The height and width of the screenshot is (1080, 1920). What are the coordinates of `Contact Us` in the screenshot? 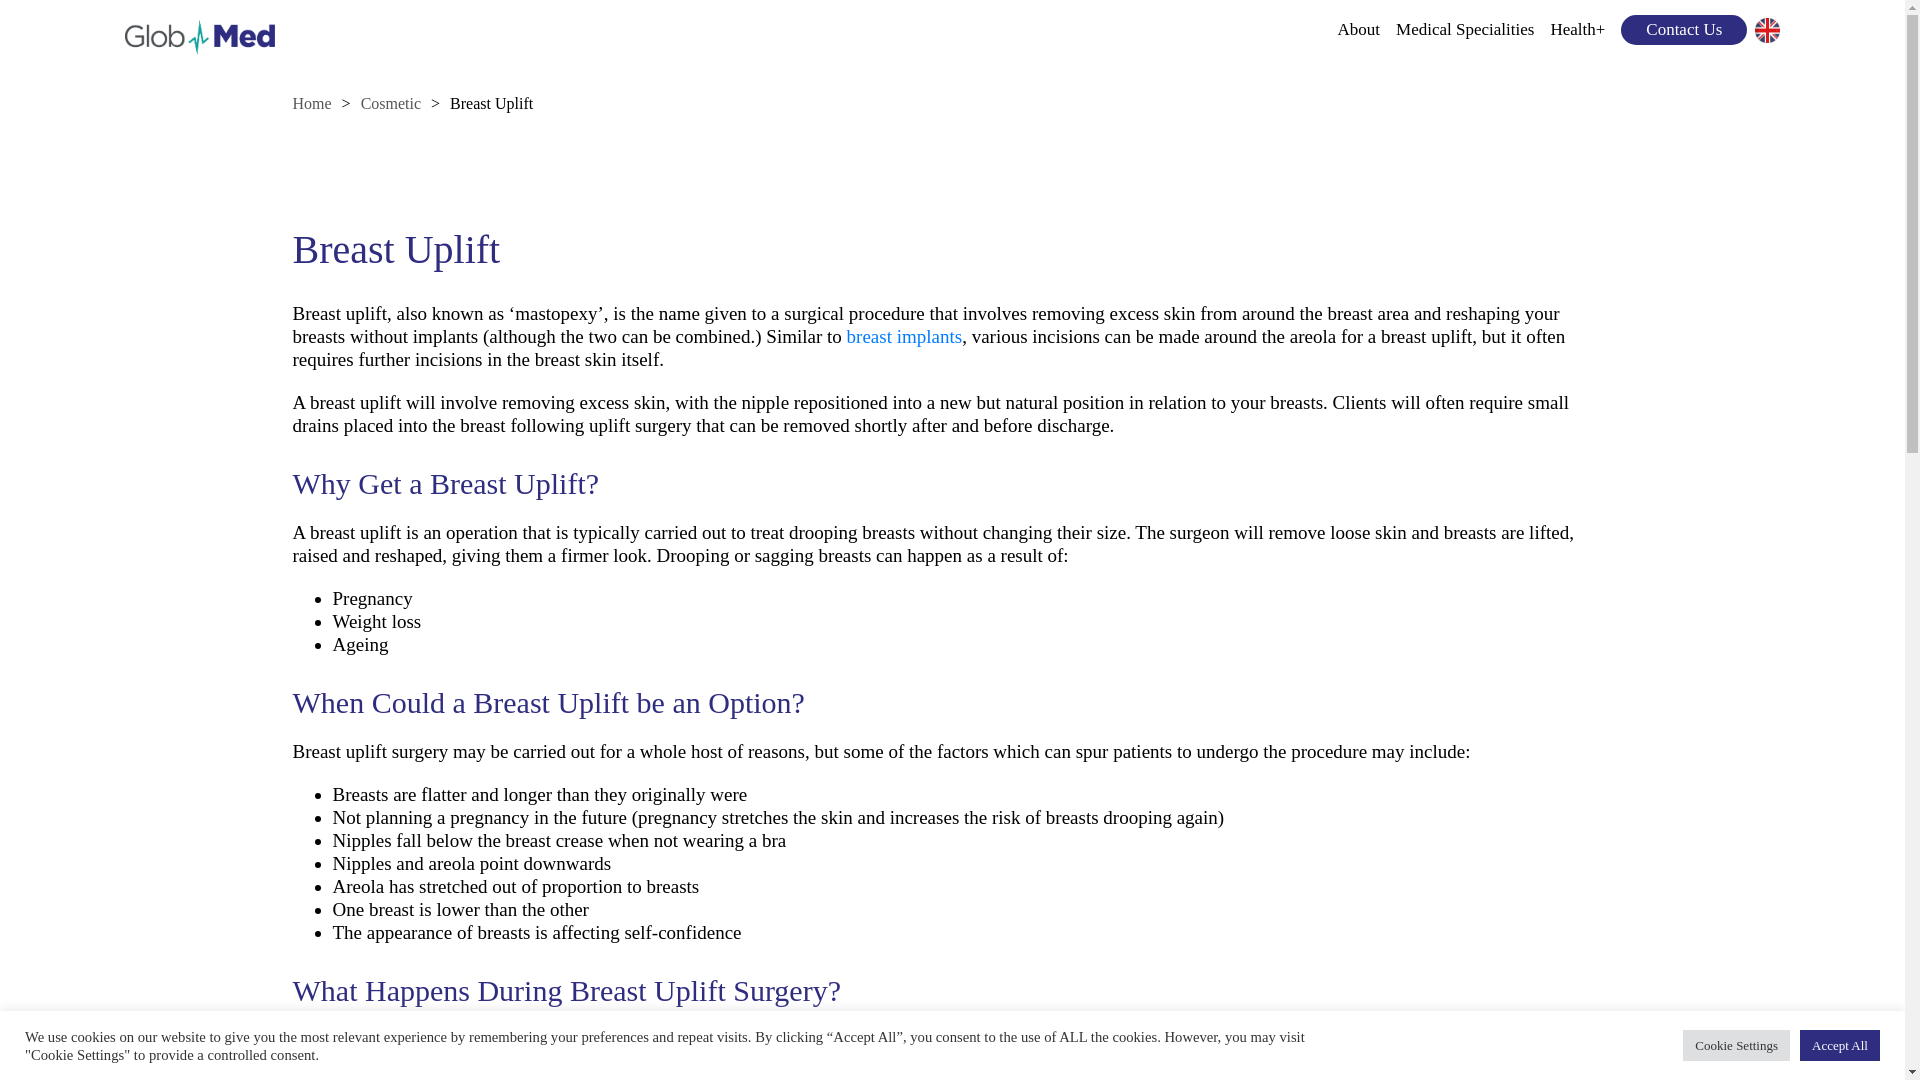 It's located at (1683, 30).